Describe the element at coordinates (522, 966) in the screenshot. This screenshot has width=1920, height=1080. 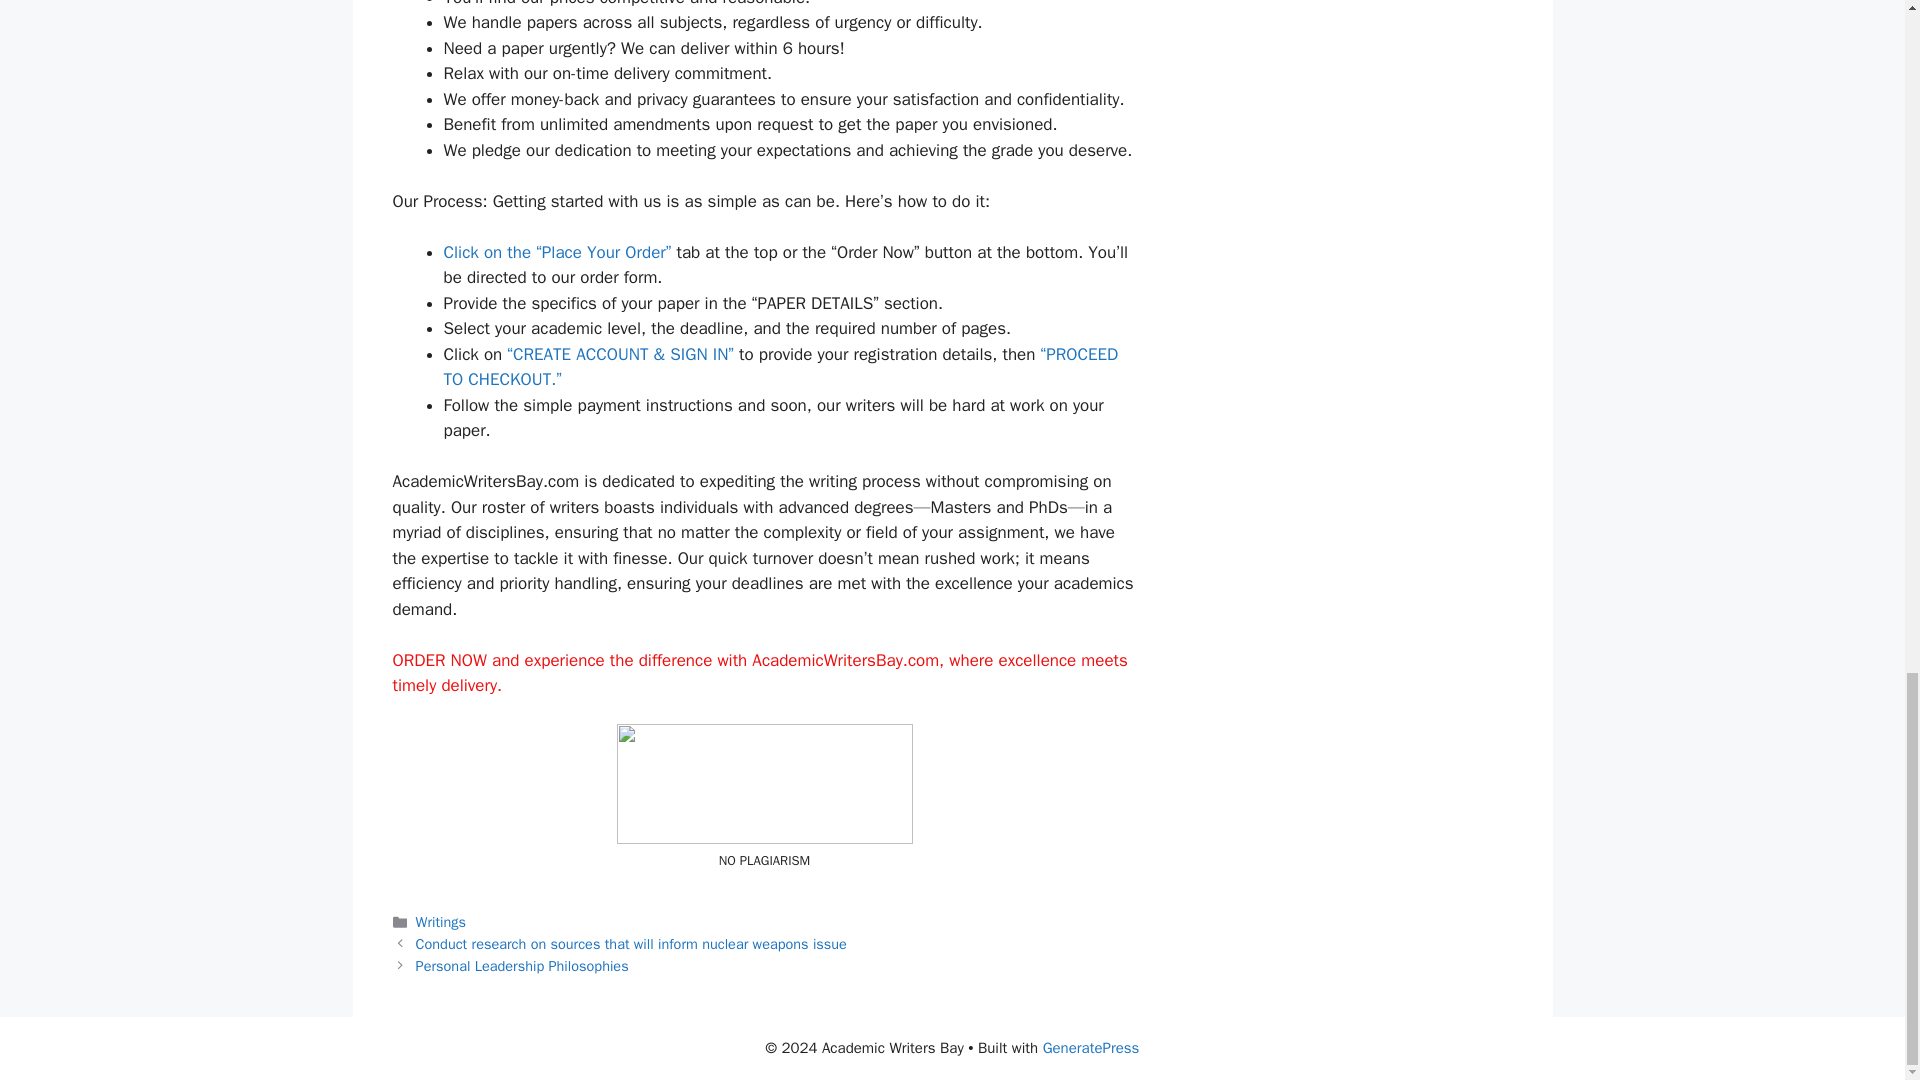
I see `Personal Leadership Philosophies` at that location.